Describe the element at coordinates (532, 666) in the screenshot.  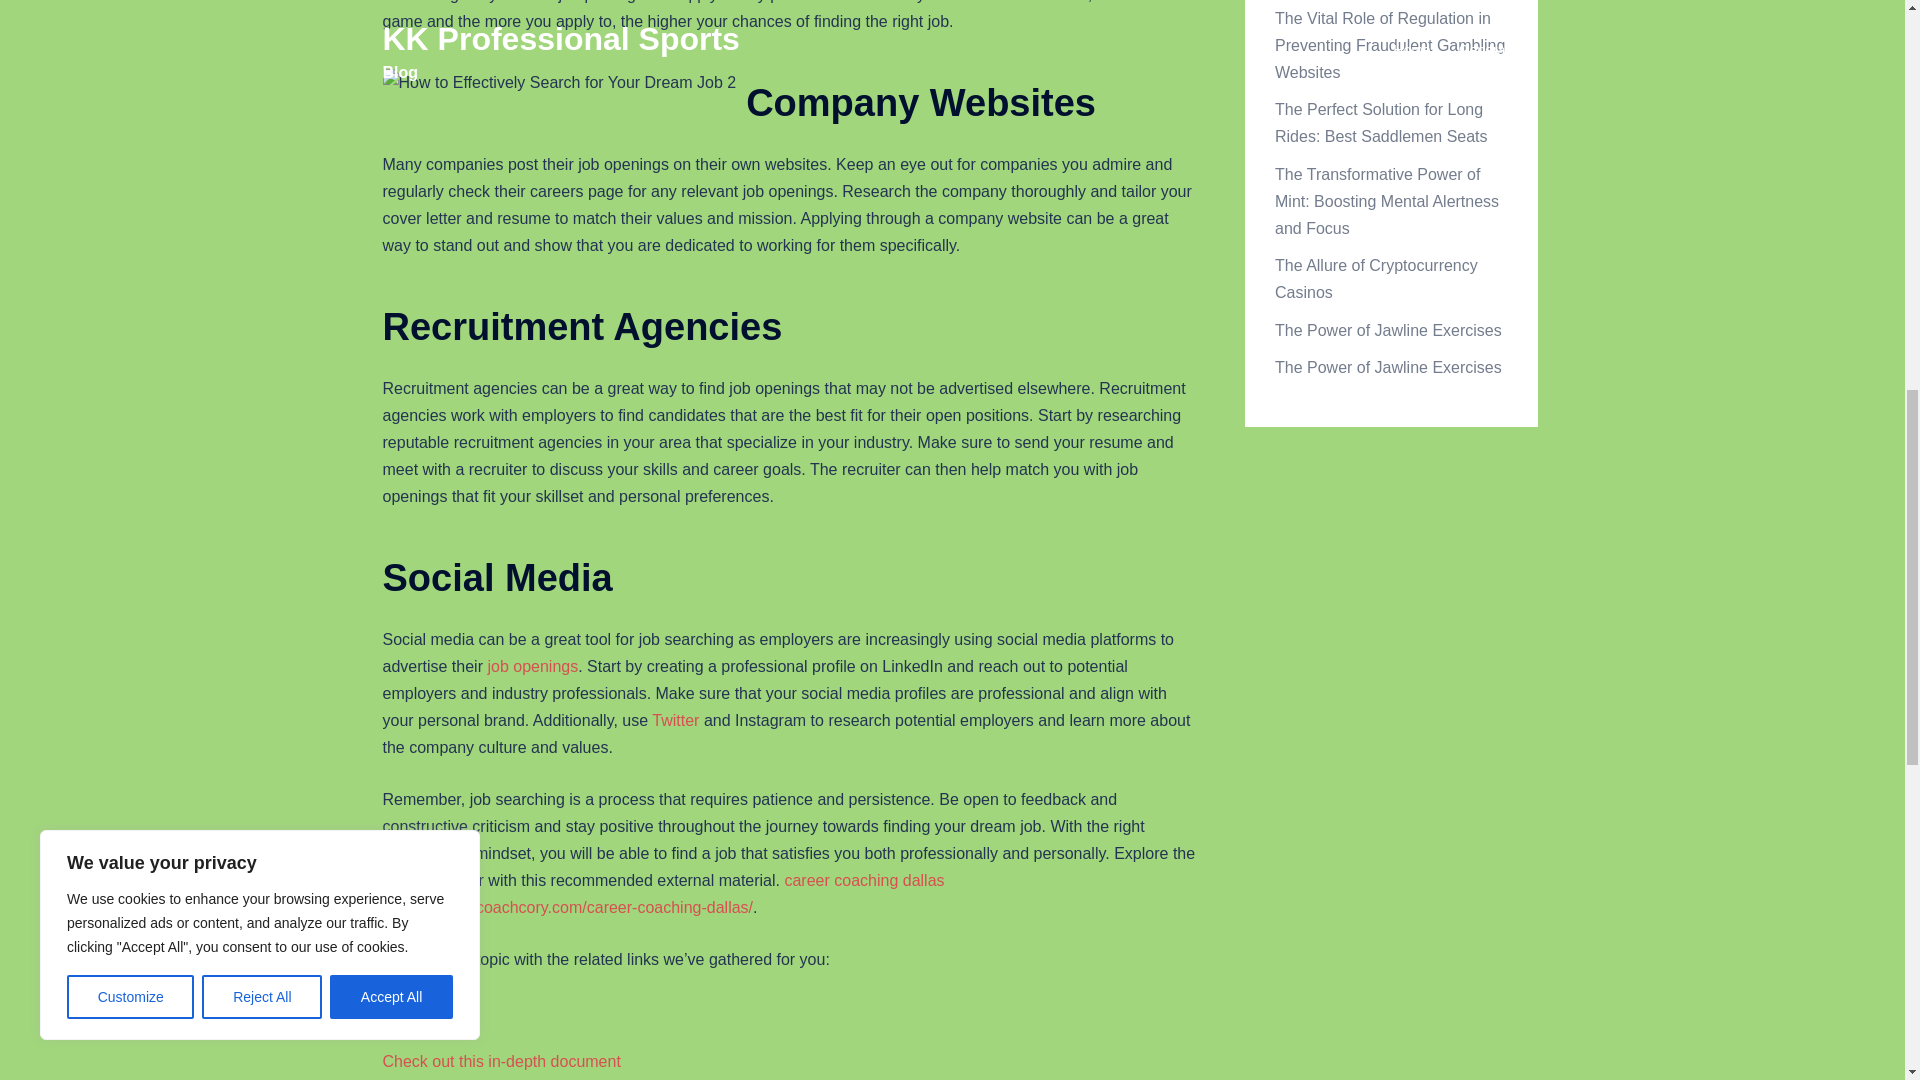
I see `job openings` at that location.